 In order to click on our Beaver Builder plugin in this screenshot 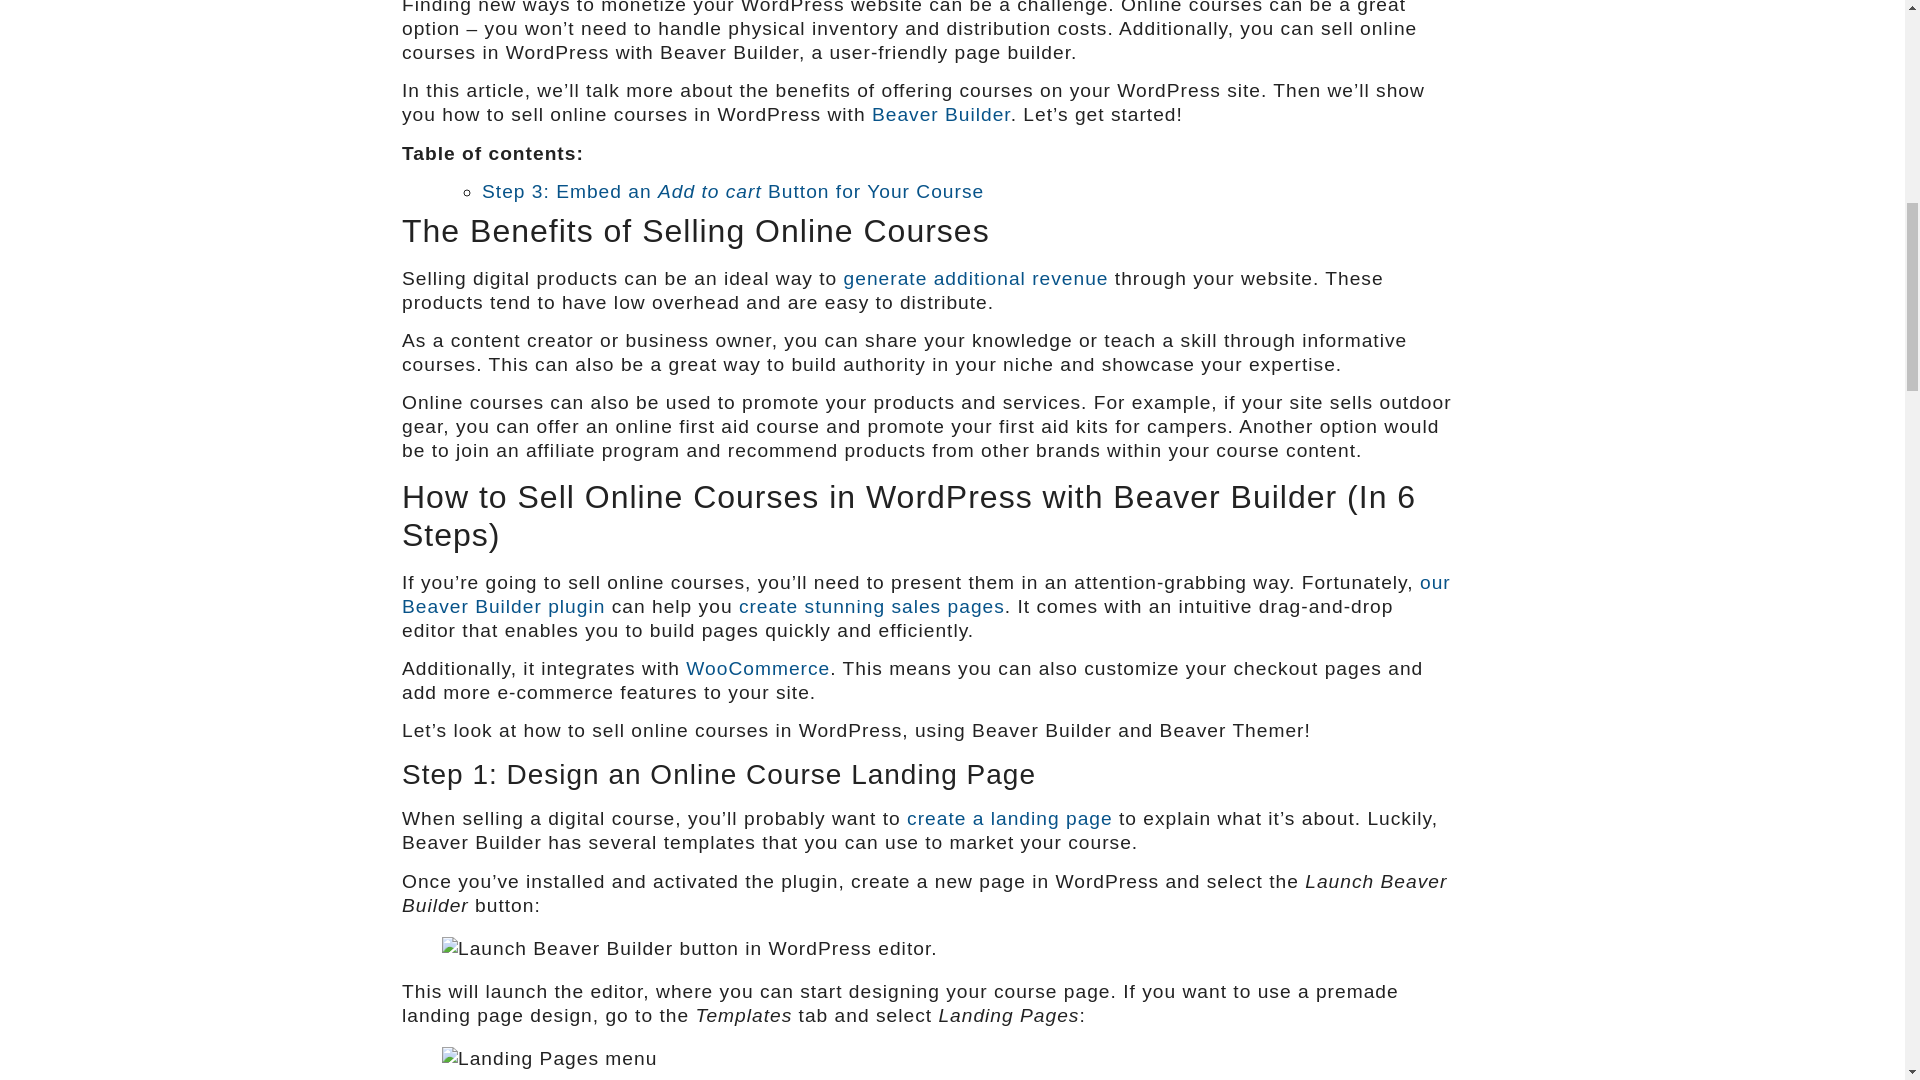, I will do `click(926, 594)`.